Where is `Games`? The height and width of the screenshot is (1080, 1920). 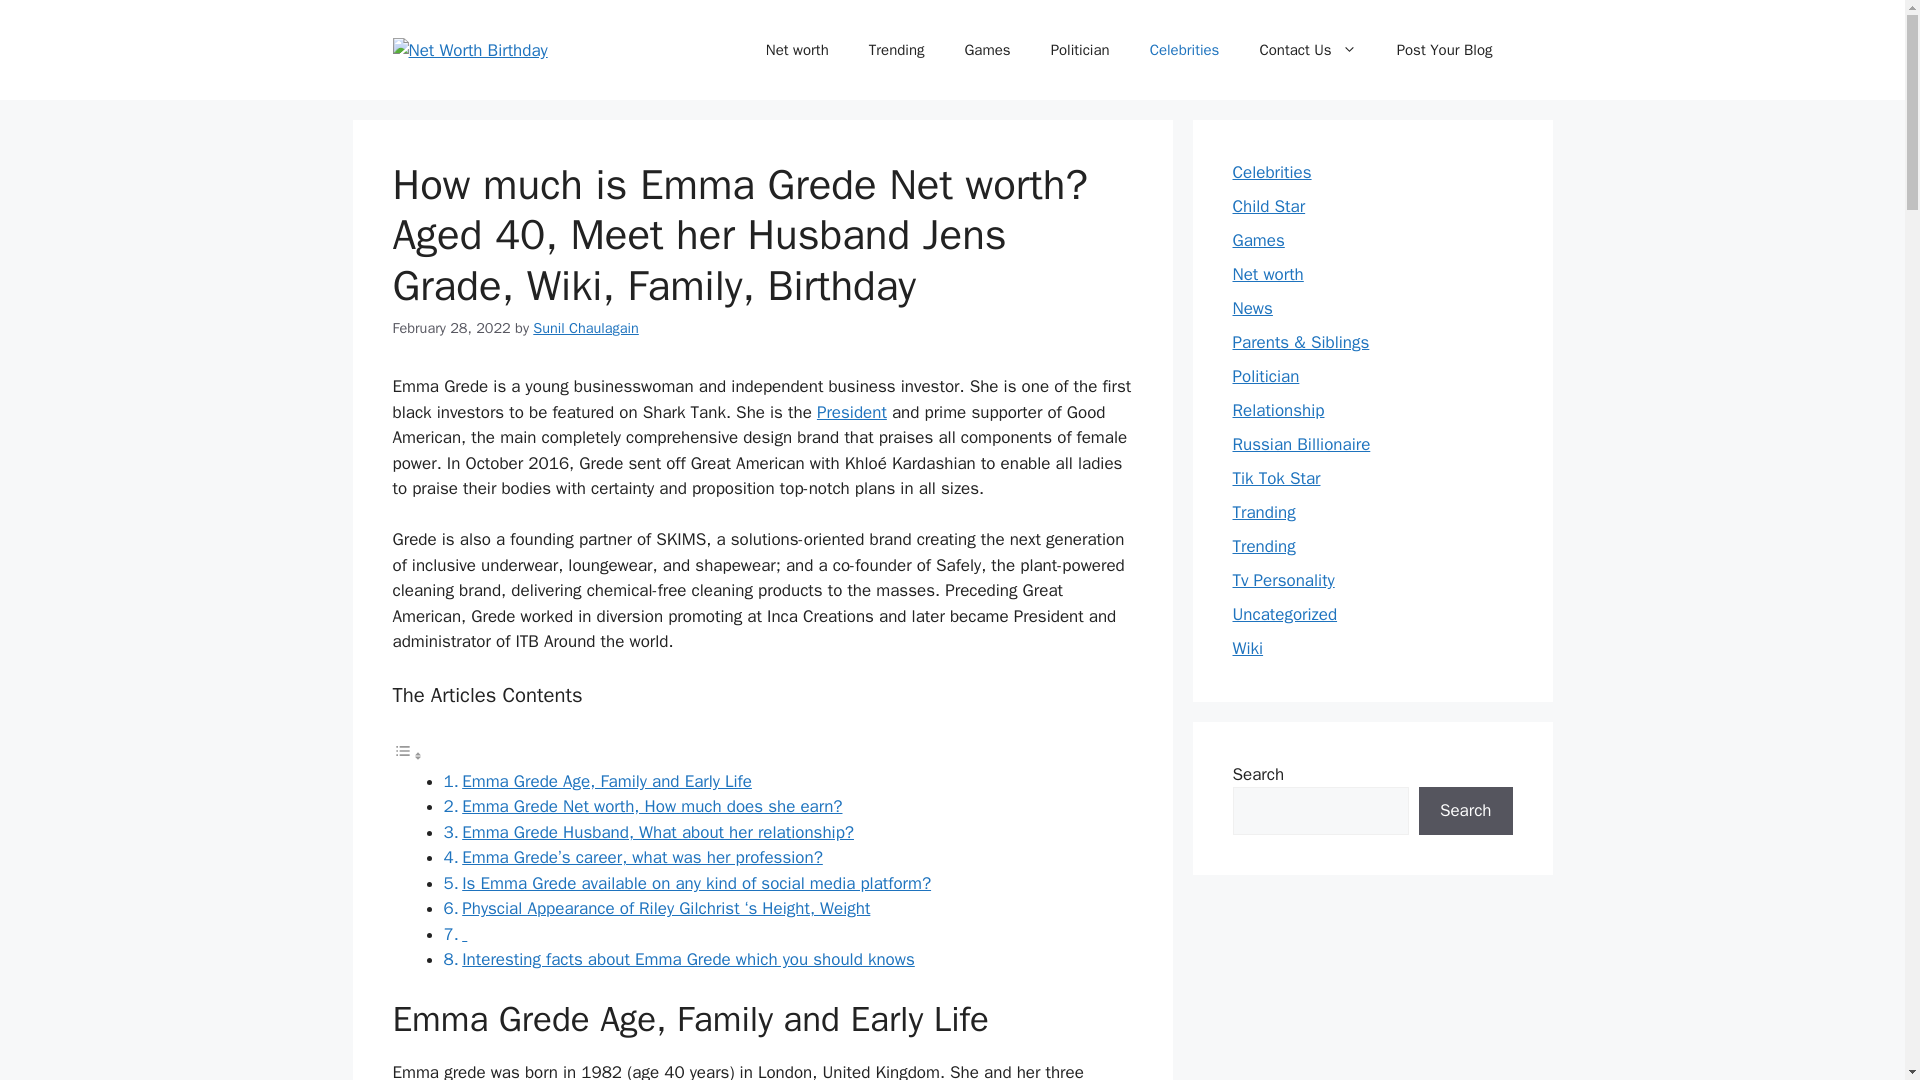 Games is located at coordinates (986, 50).